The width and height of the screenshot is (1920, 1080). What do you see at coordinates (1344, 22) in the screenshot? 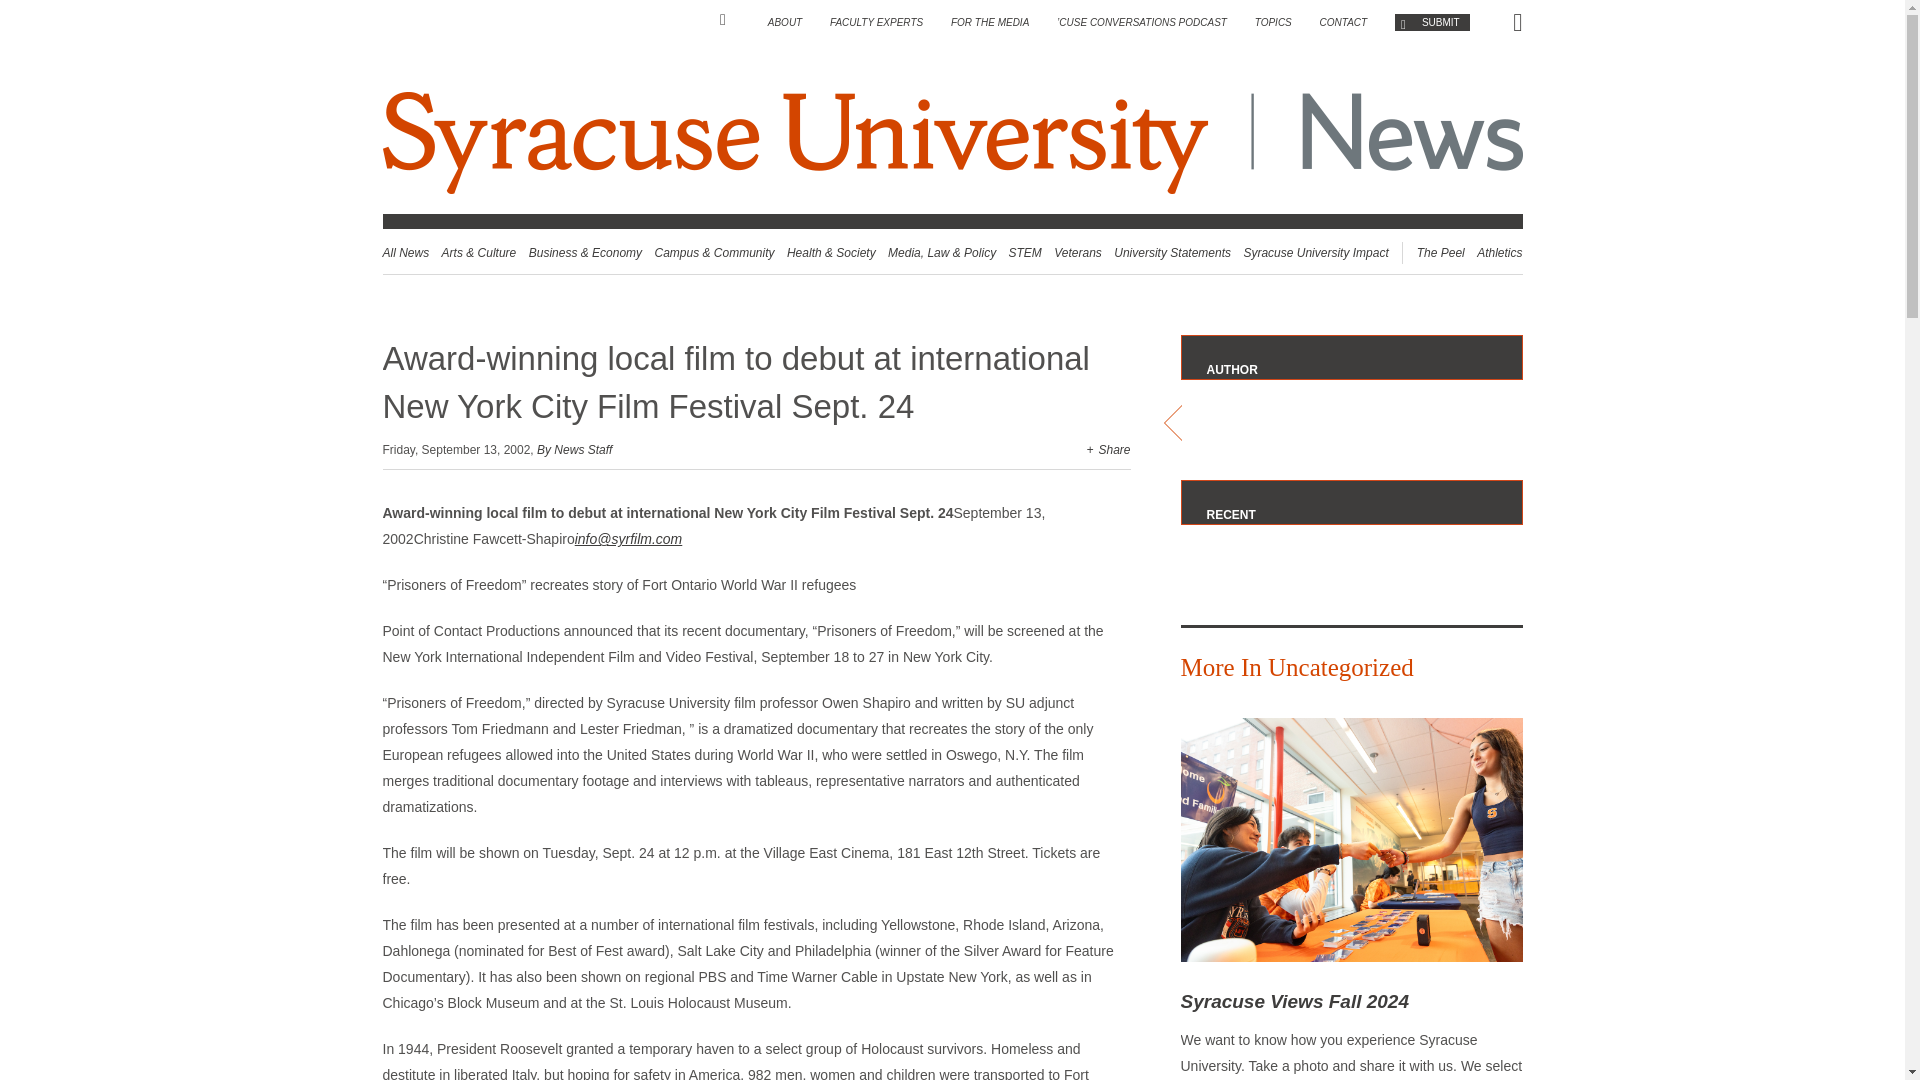
I see `Contact` at bounding box center [1344, 22].